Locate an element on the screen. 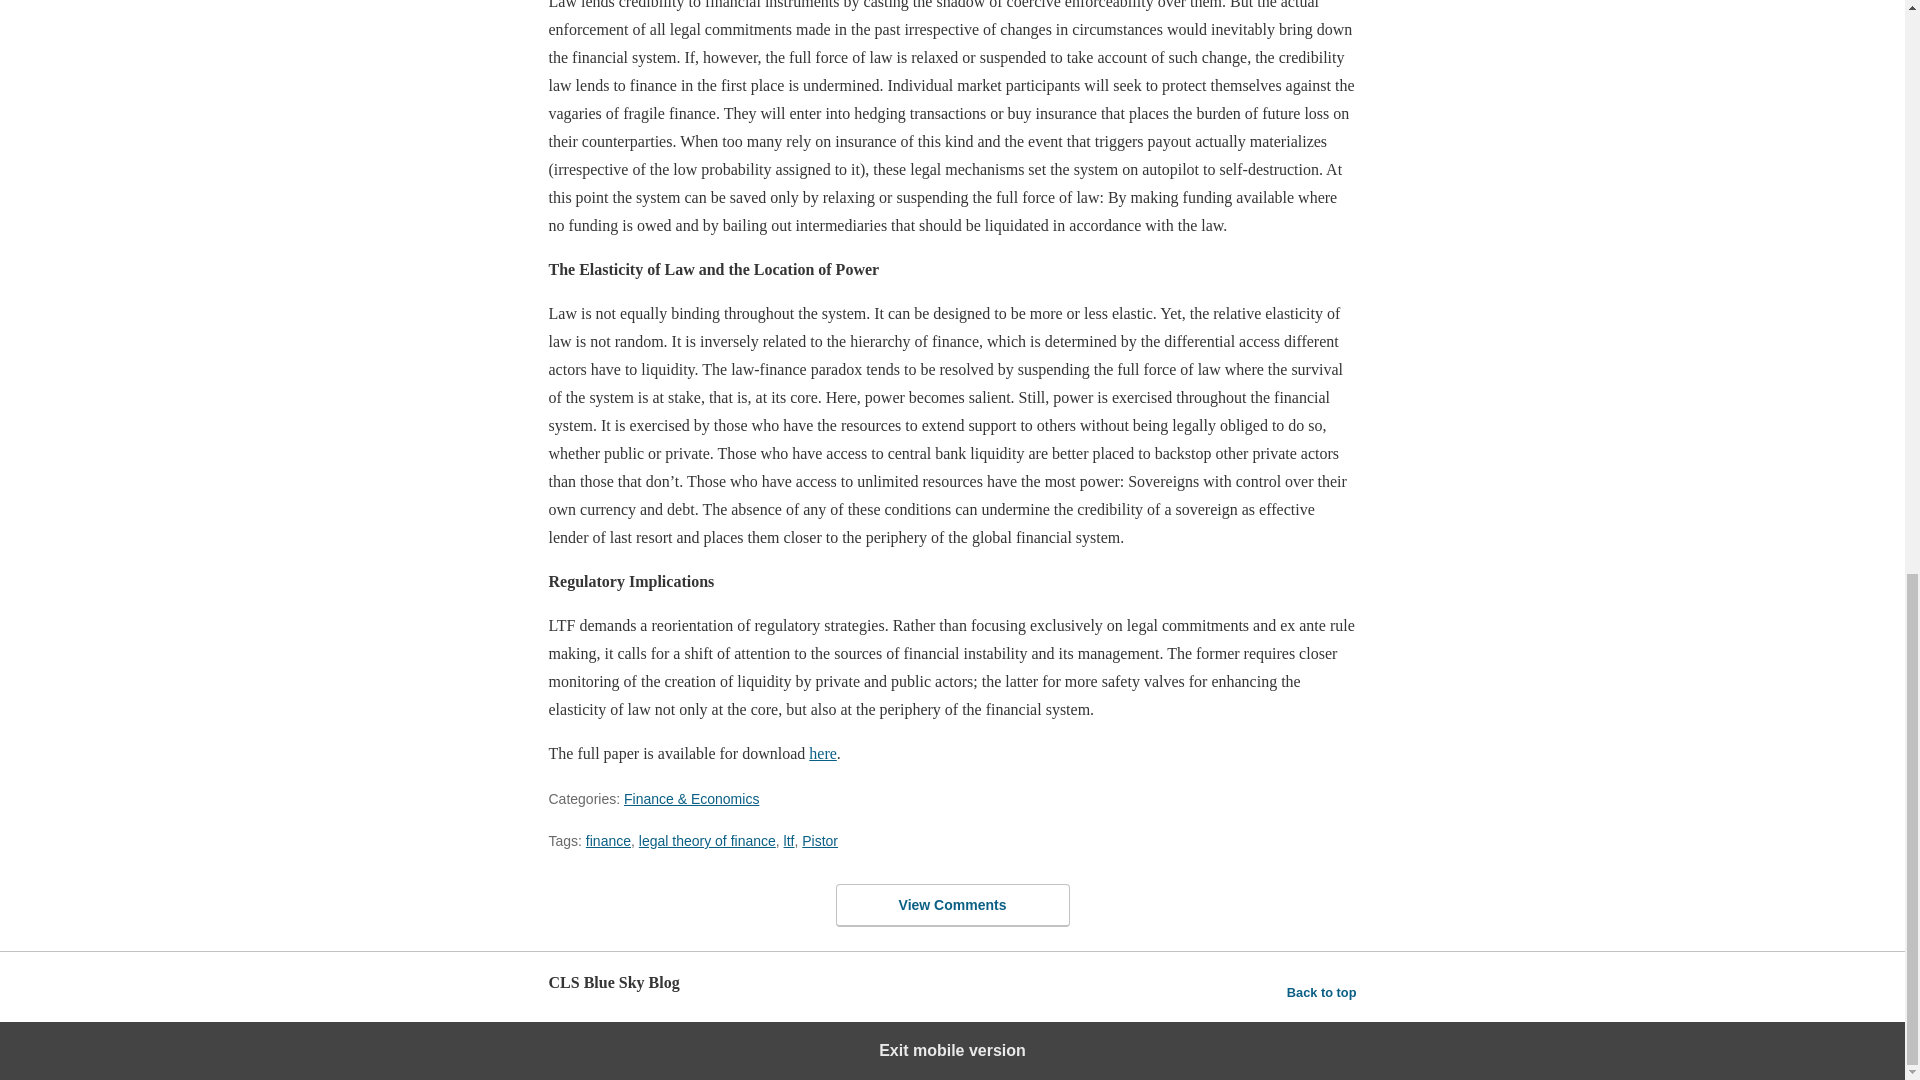 This screenshot has width=1920, height=1080. legal theory of finance is located at coordinates (707, 840).